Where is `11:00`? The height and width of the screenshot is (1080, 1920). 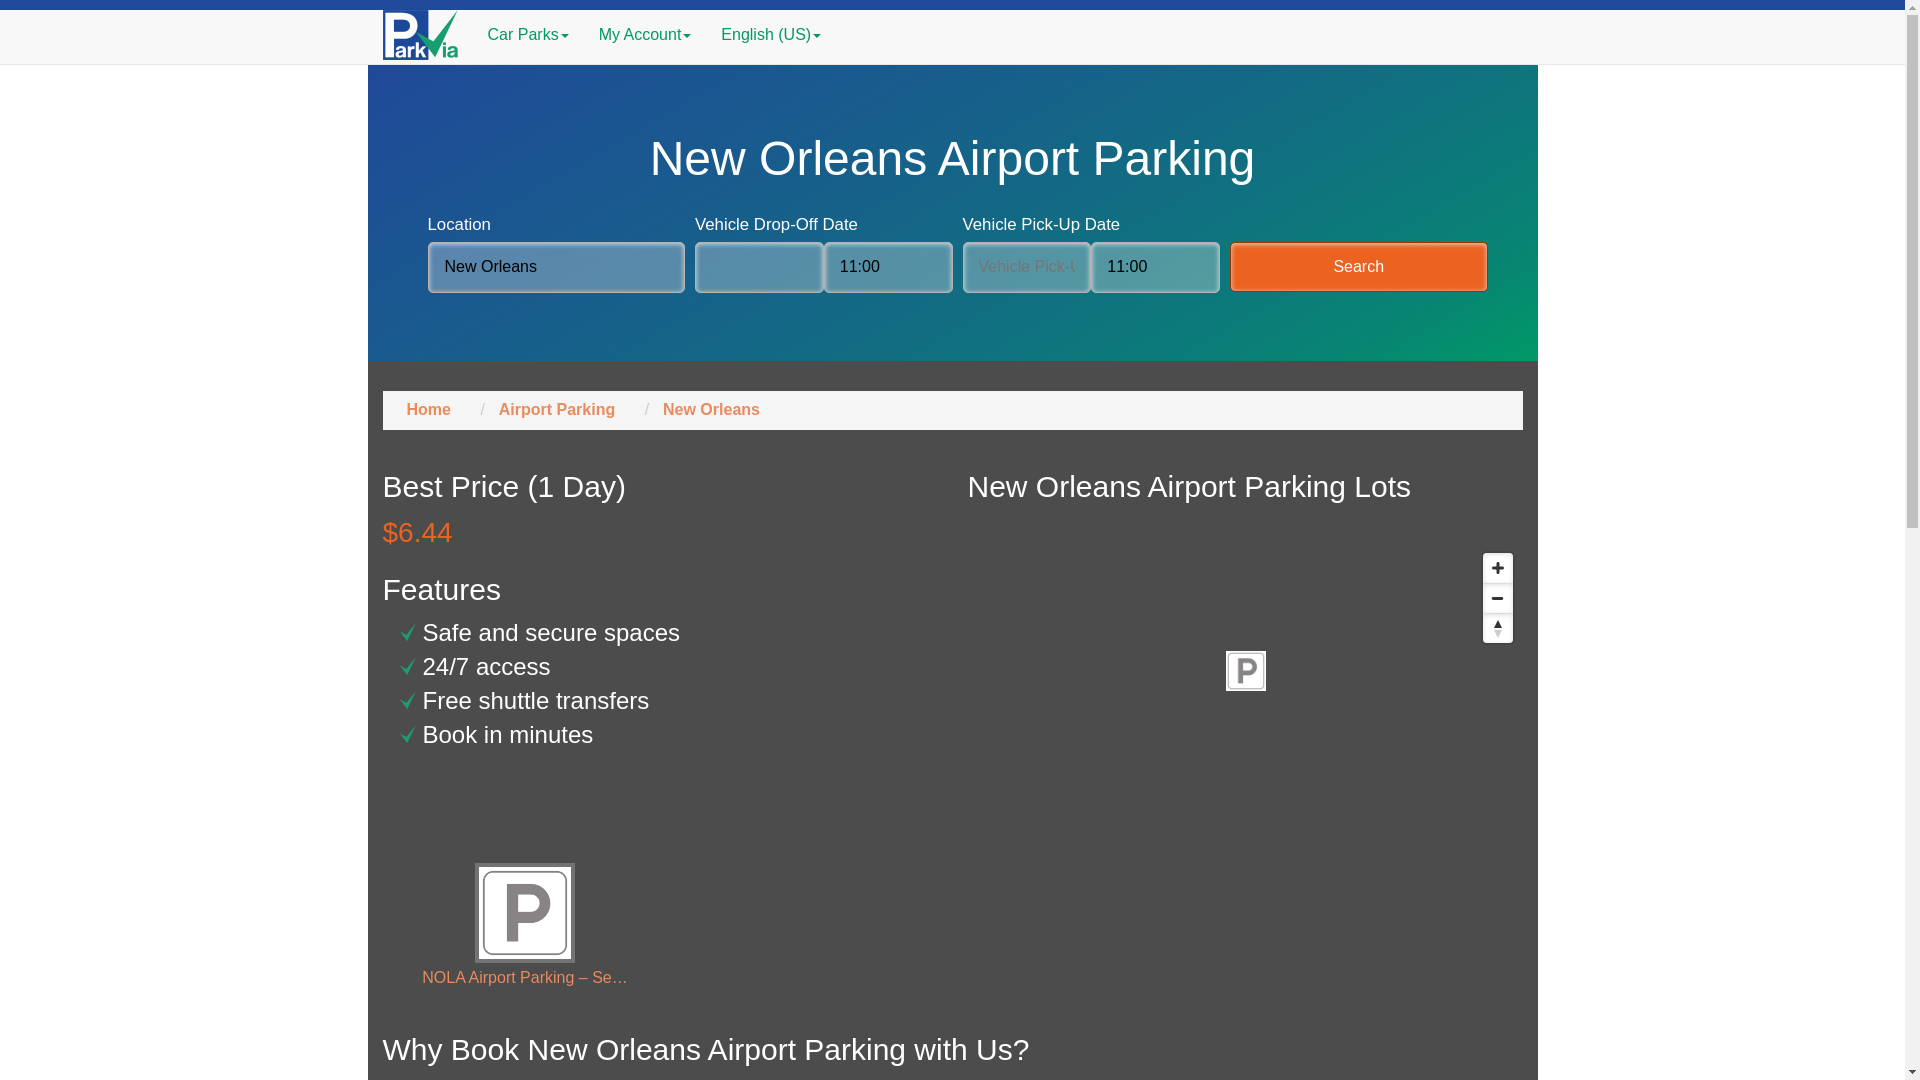 11:00 is located at coordinates (888, 266).